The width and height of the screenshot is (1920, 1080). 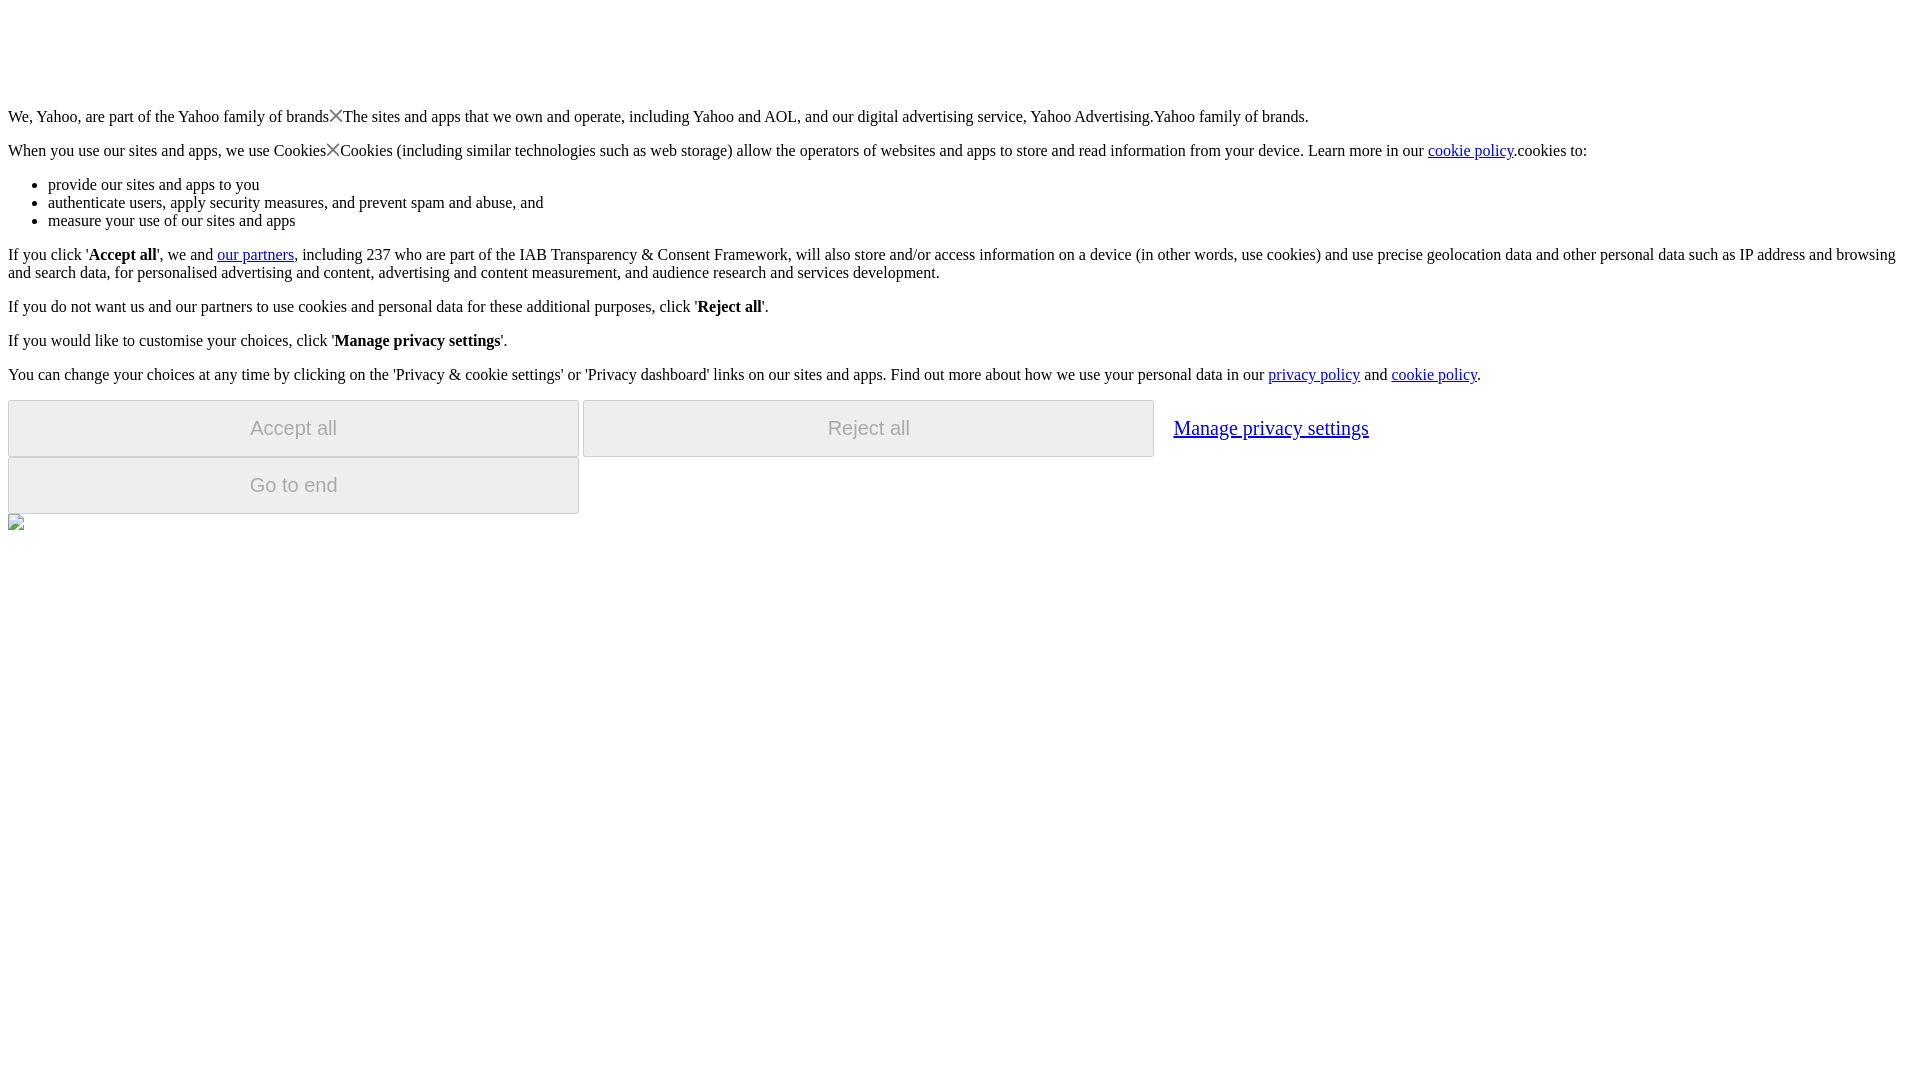 What do you see at coordinates (1433, 374) in the screenshot?
I see `cookie policy` at bounding box center [1433, 374].